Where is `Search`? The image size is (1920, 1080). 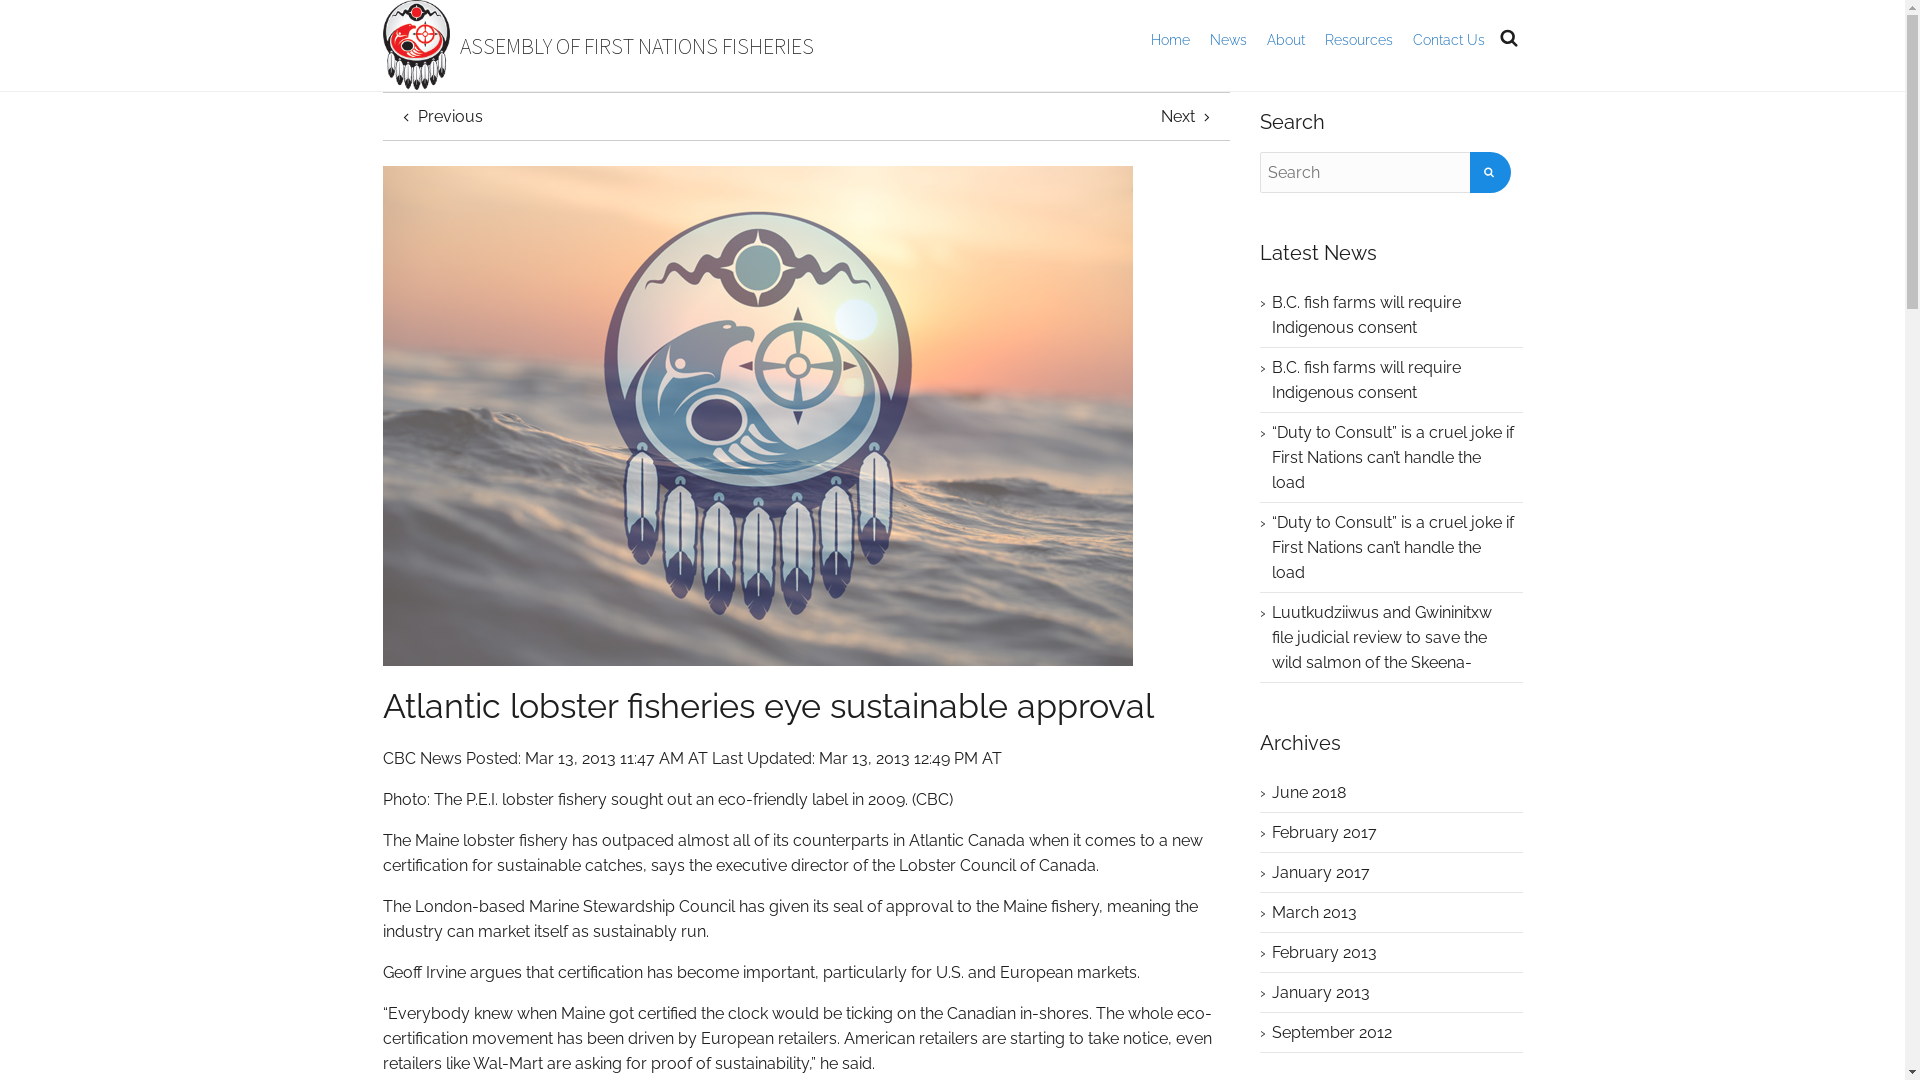
Search is located at coordinates (1490, 172).